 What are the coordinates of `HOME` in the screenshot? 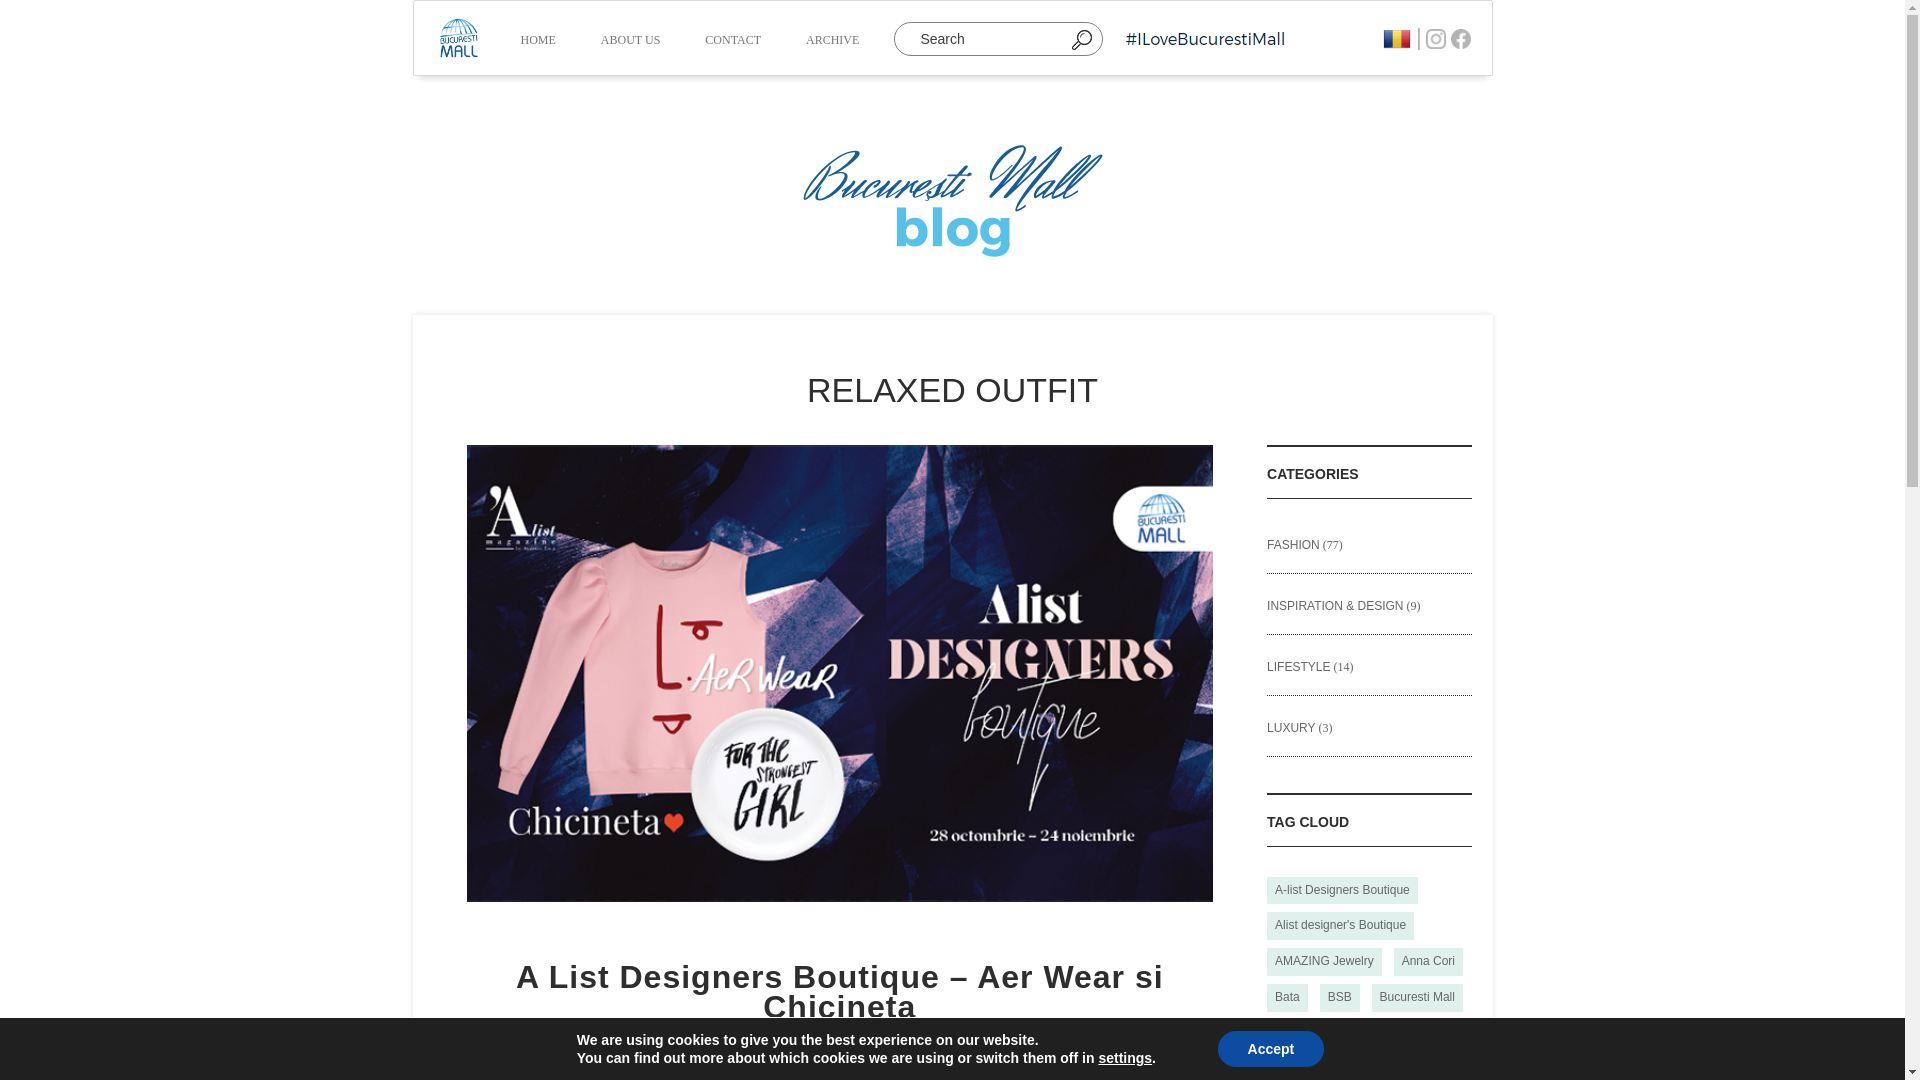 It's located at (537, 42).